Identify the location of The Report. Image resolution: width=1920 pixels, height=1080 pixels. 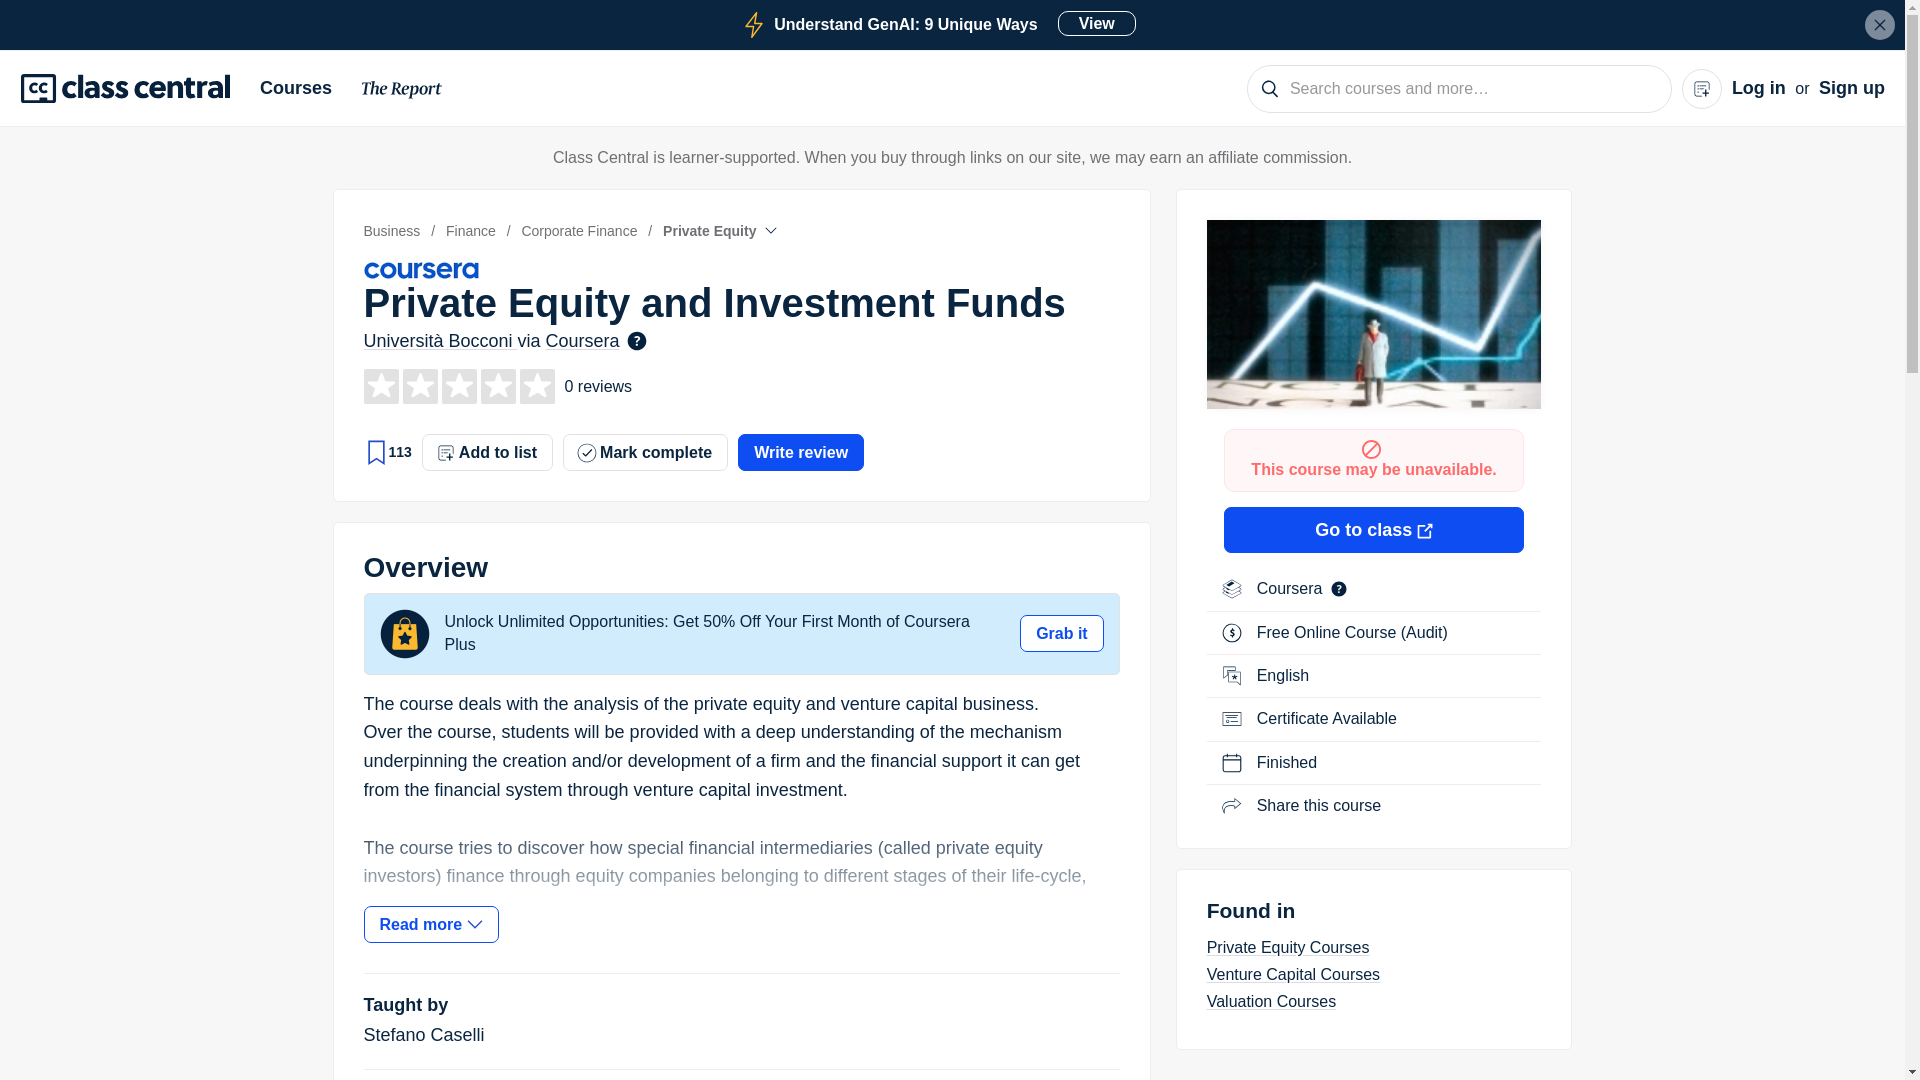
(303, 88).